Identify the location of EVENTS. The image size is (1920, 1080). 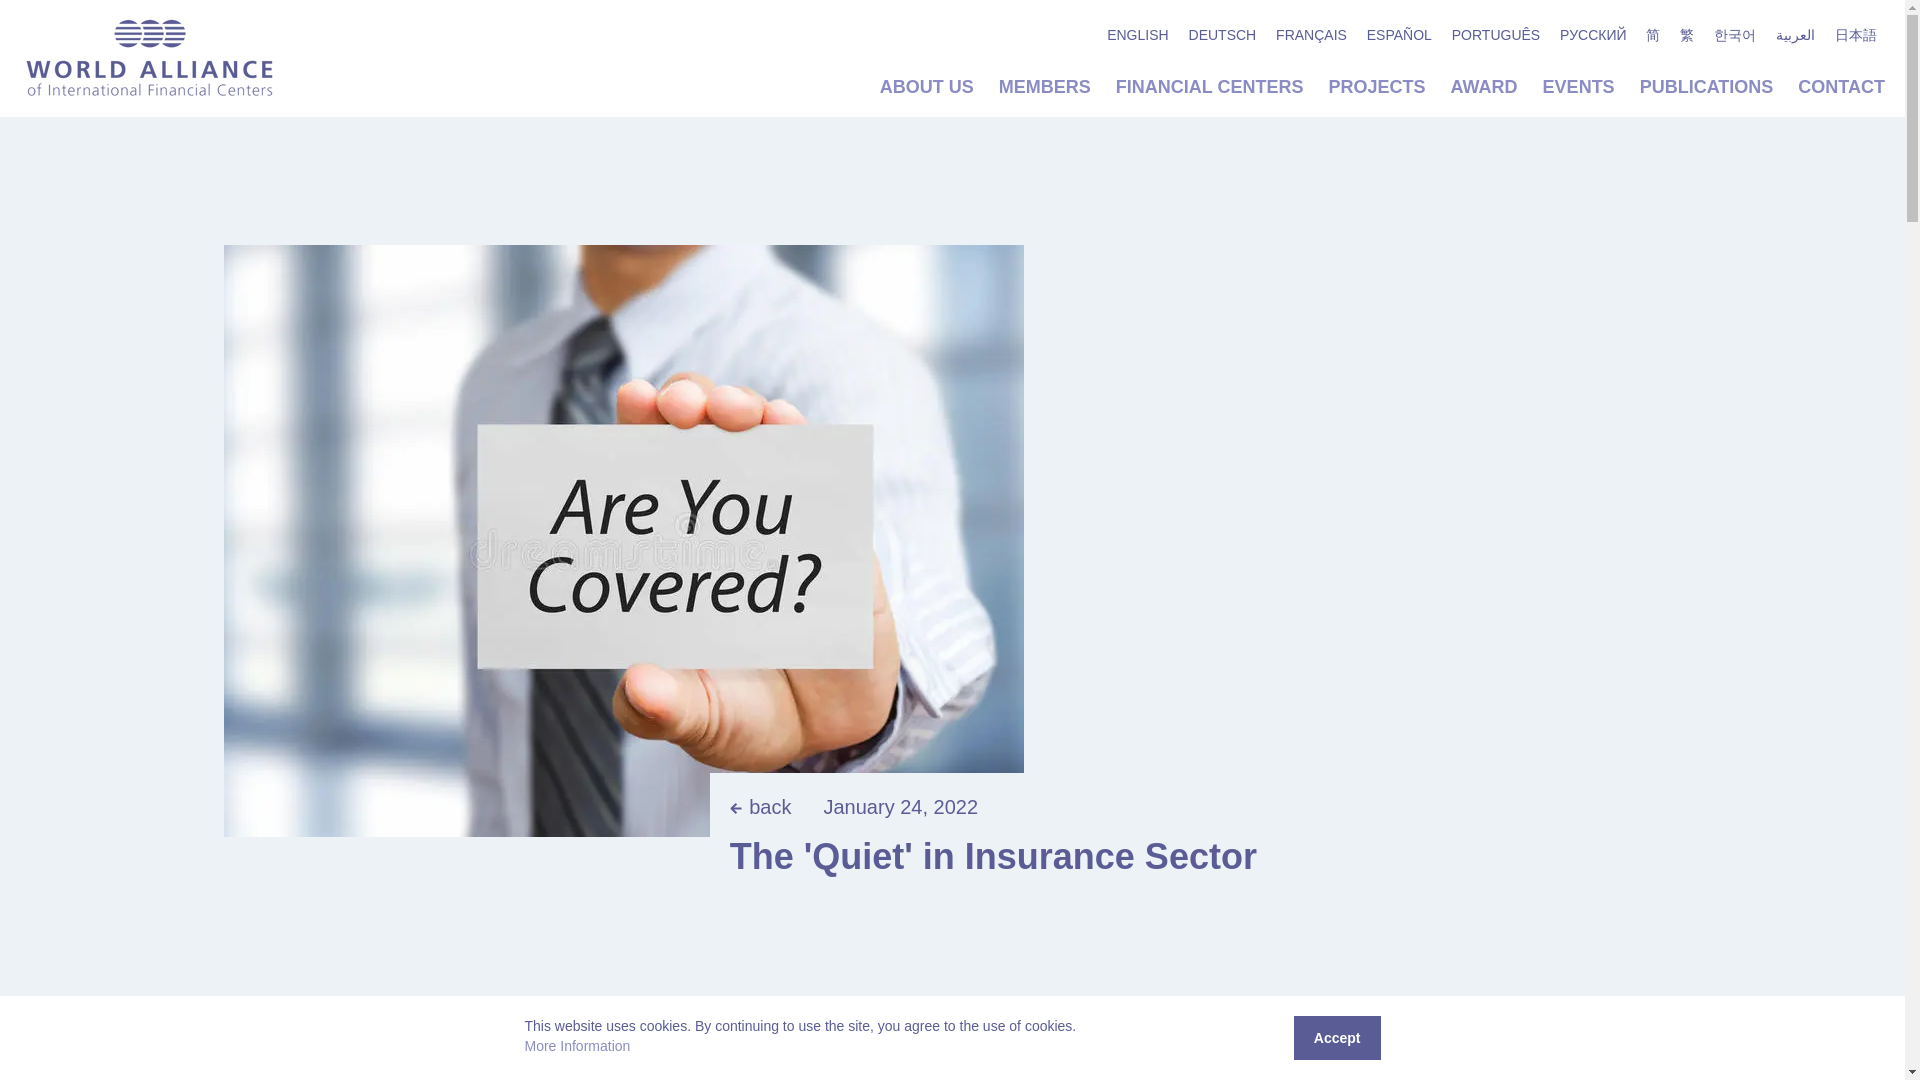
(1578, 86).